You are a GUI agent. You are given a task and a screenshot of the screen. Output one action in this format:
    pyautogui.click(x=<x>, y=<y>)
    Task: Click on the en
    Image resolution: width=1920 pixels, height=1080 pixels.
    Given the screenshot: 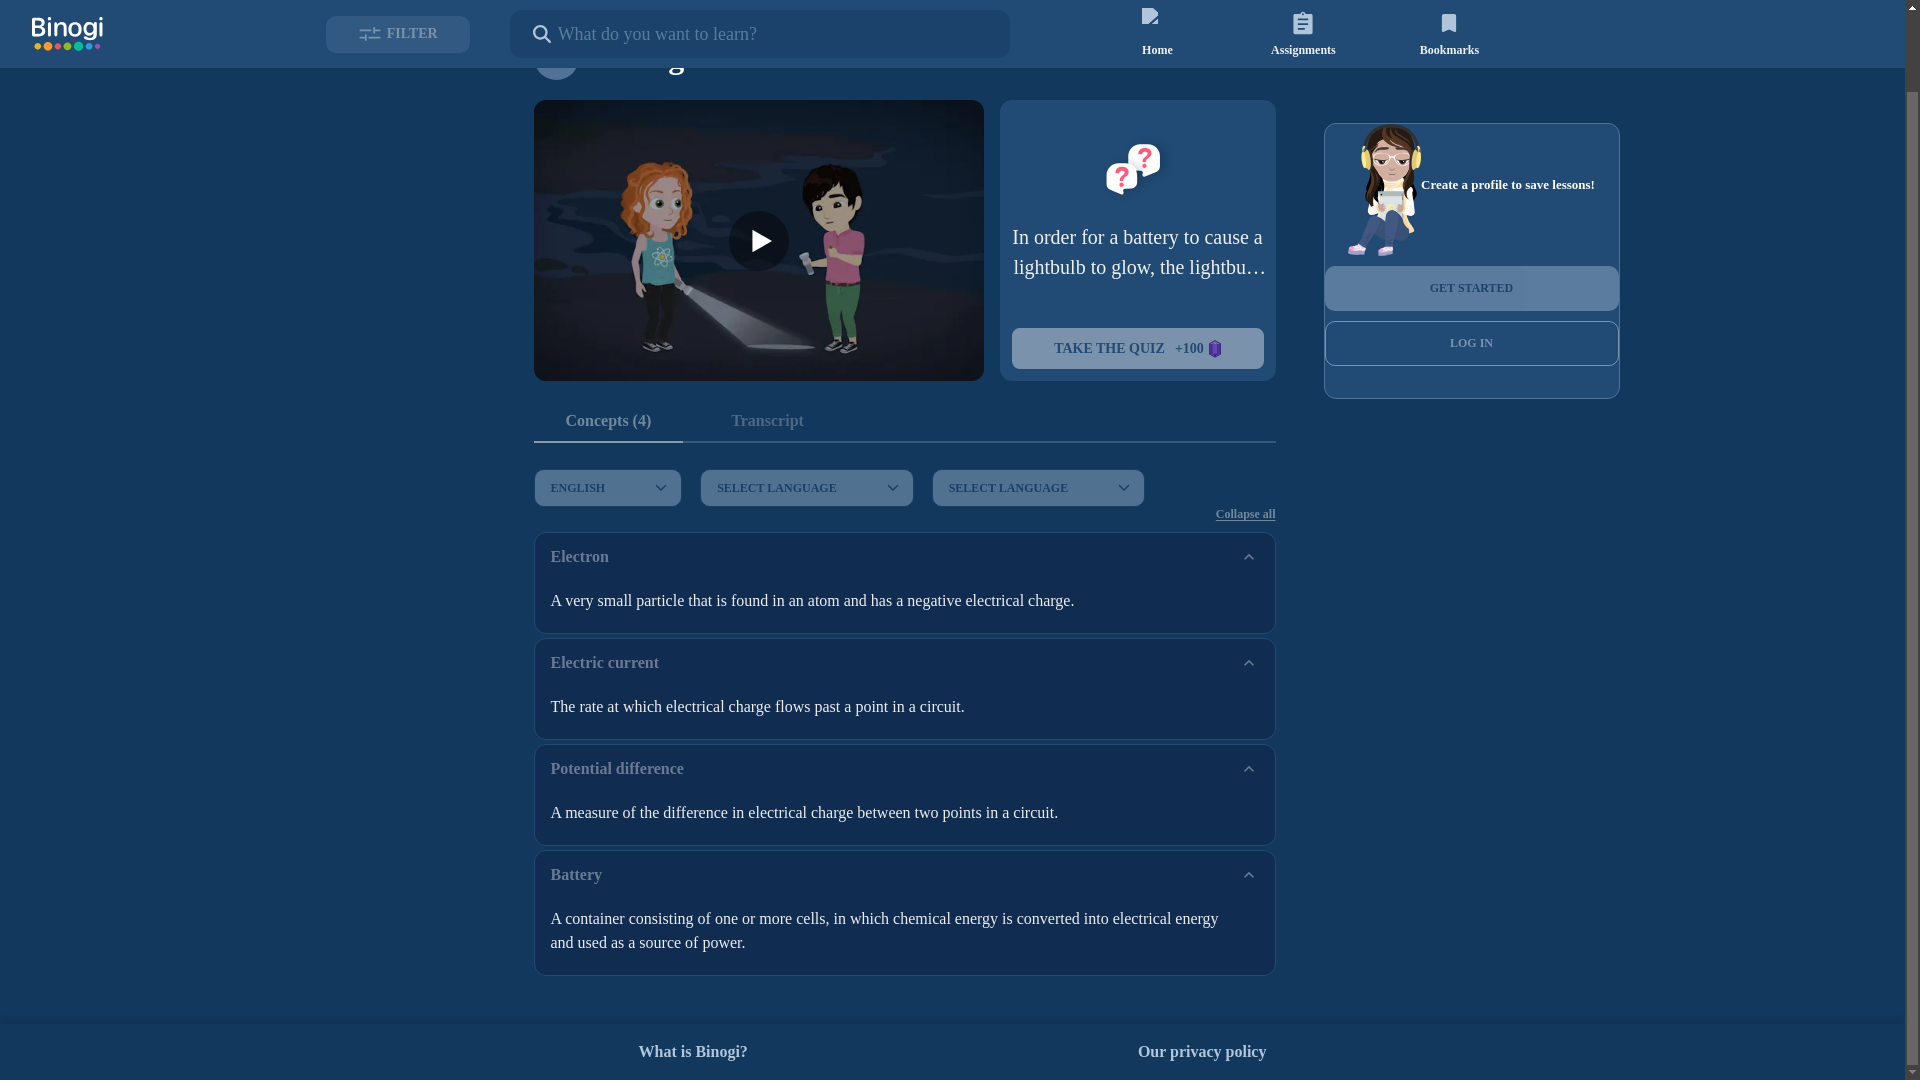 What is the action you would take?
    pyautogui.click(x=668, y=472)
    